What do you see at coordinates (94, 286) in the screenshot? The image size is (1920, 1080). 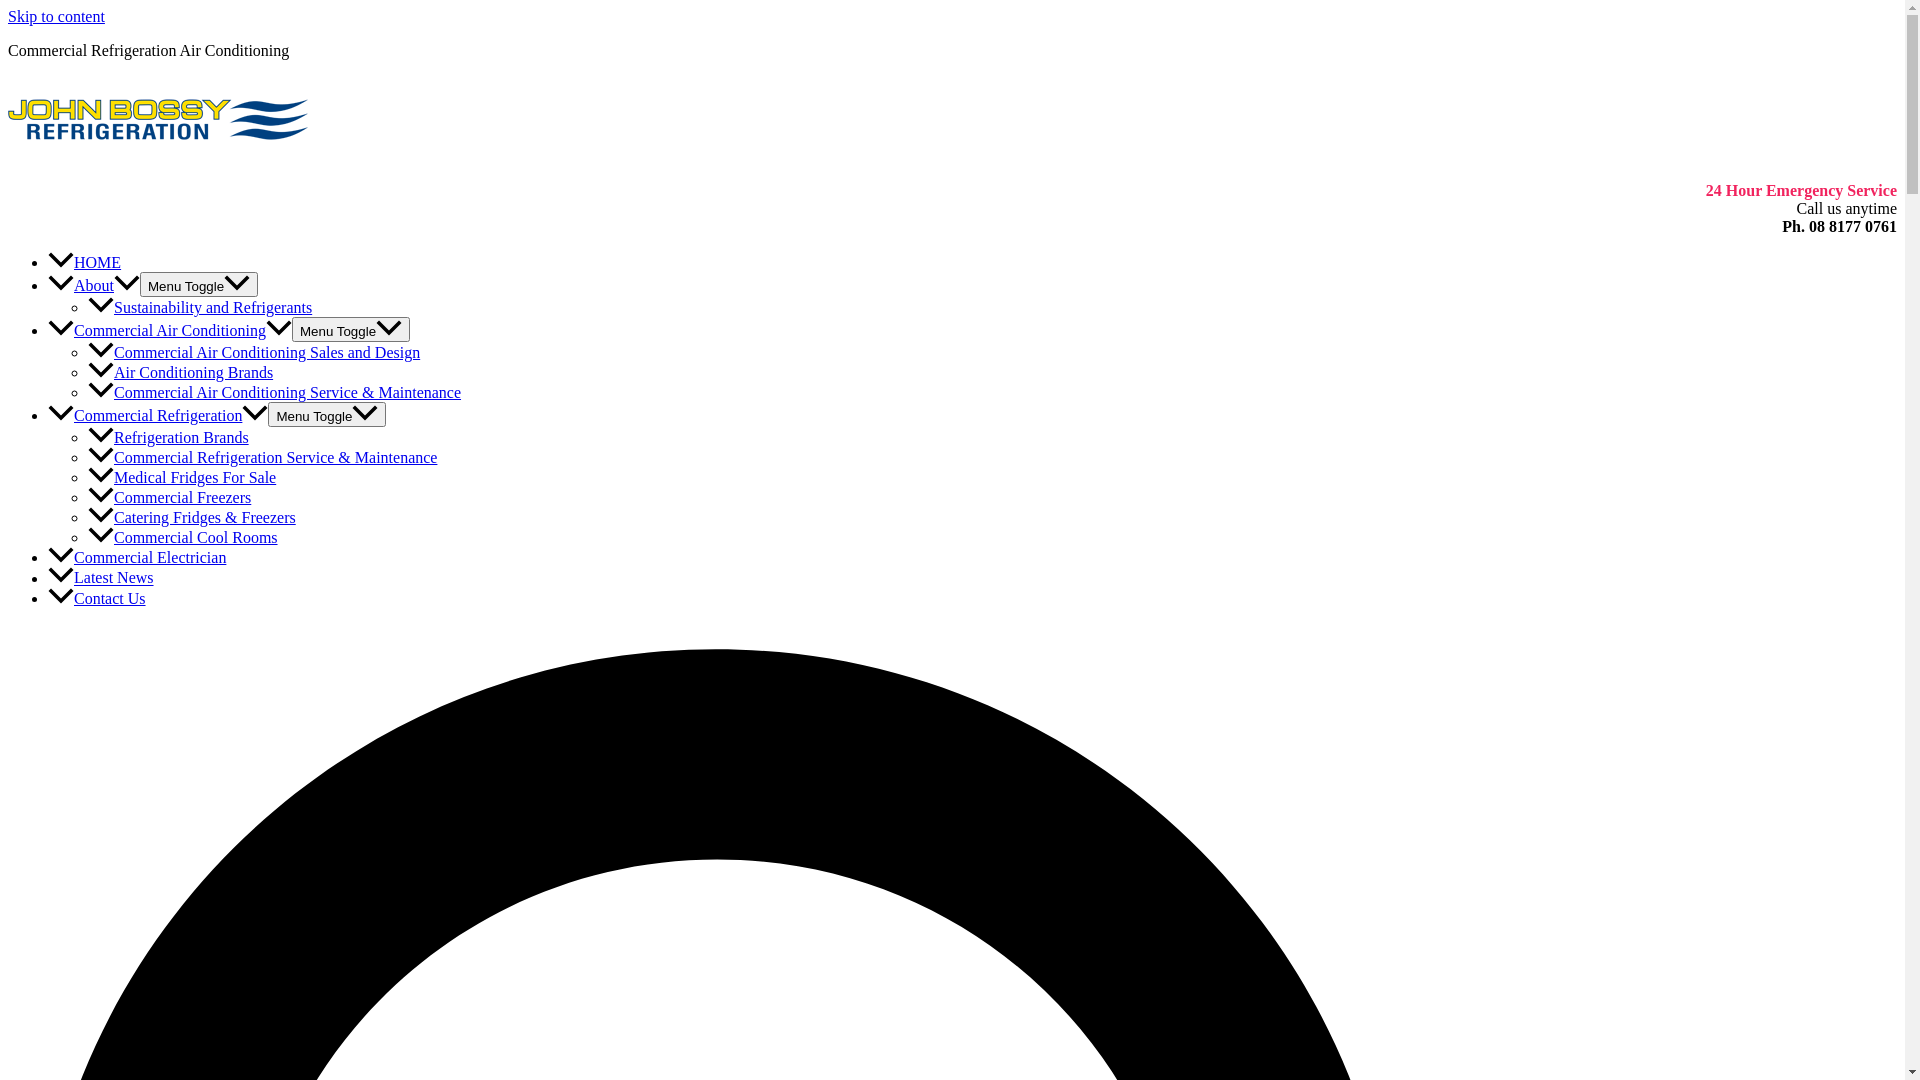 I see `About` at bounding box center [94, 286].